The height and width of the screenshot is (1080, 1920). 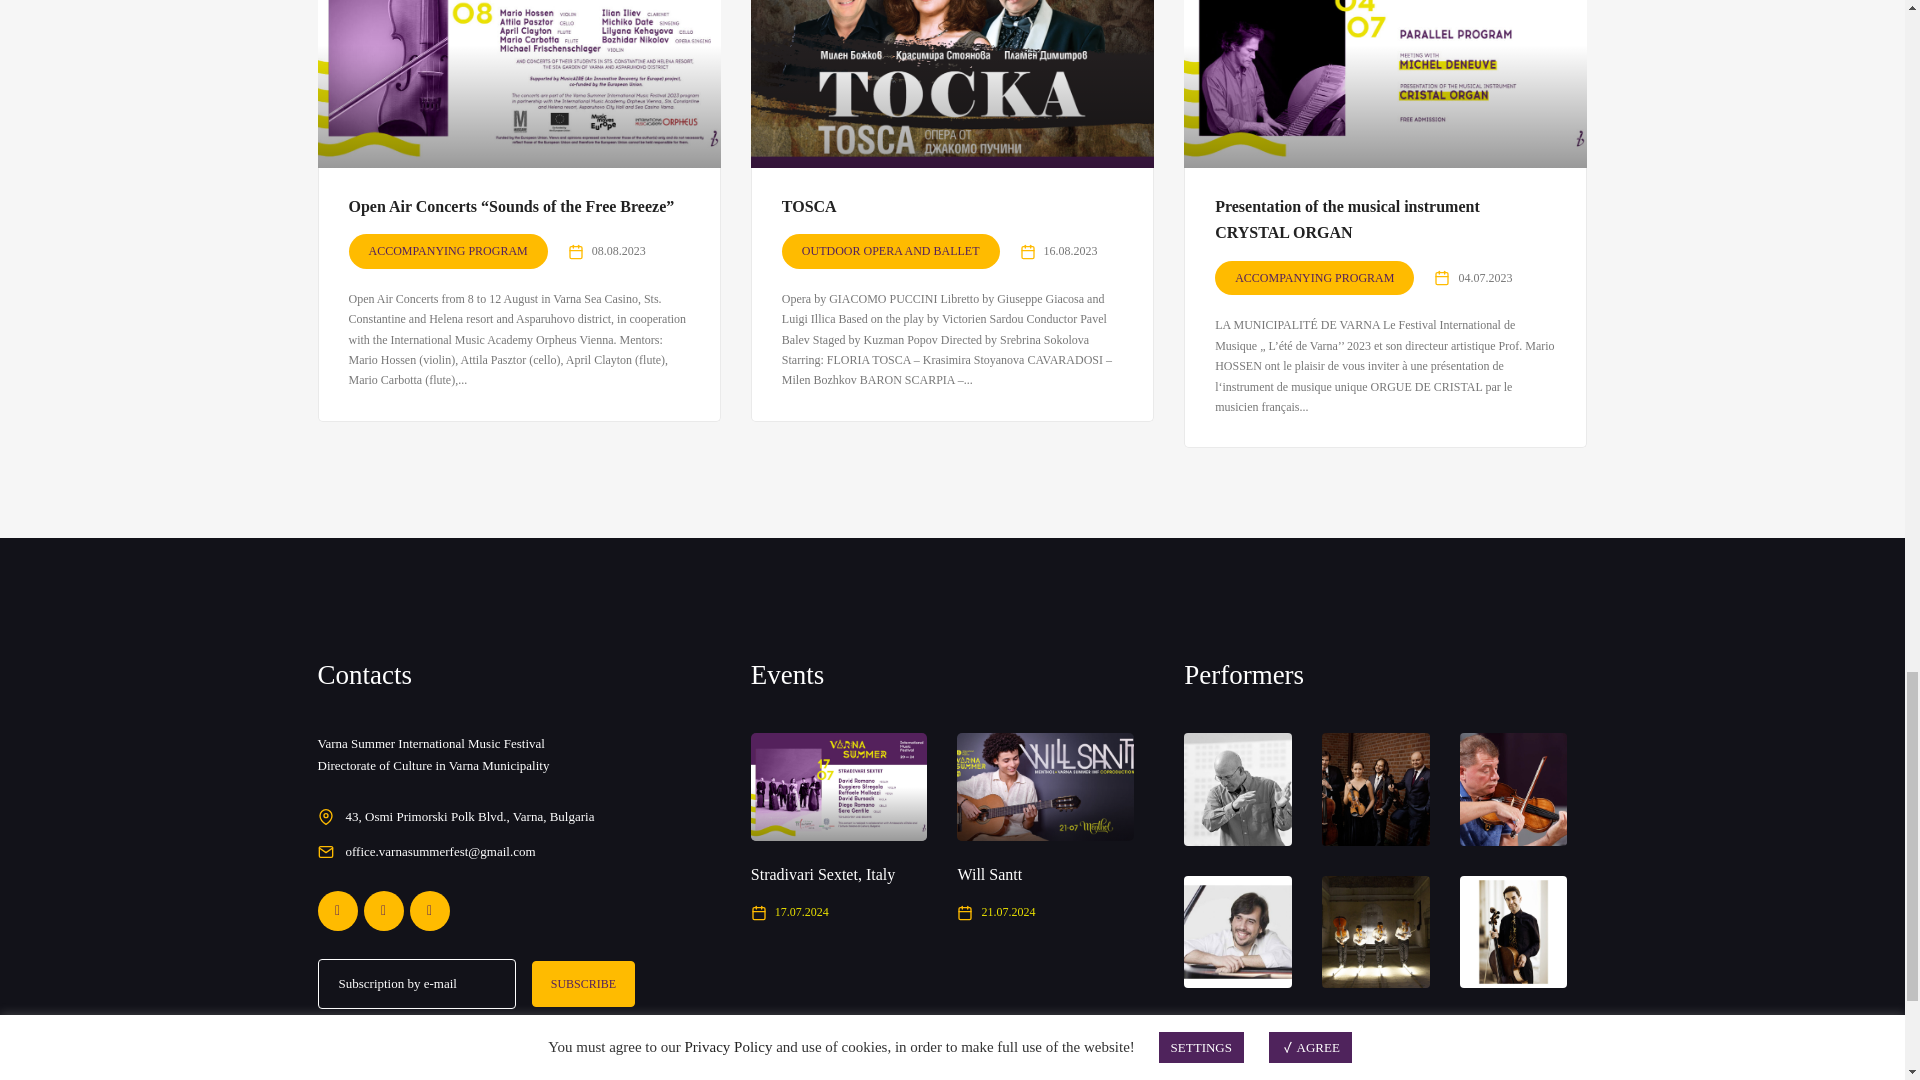 What do you see at coordinates (324, 1024) in the screenshot?
I see `subscribe` at bounding box center [324, 1024].